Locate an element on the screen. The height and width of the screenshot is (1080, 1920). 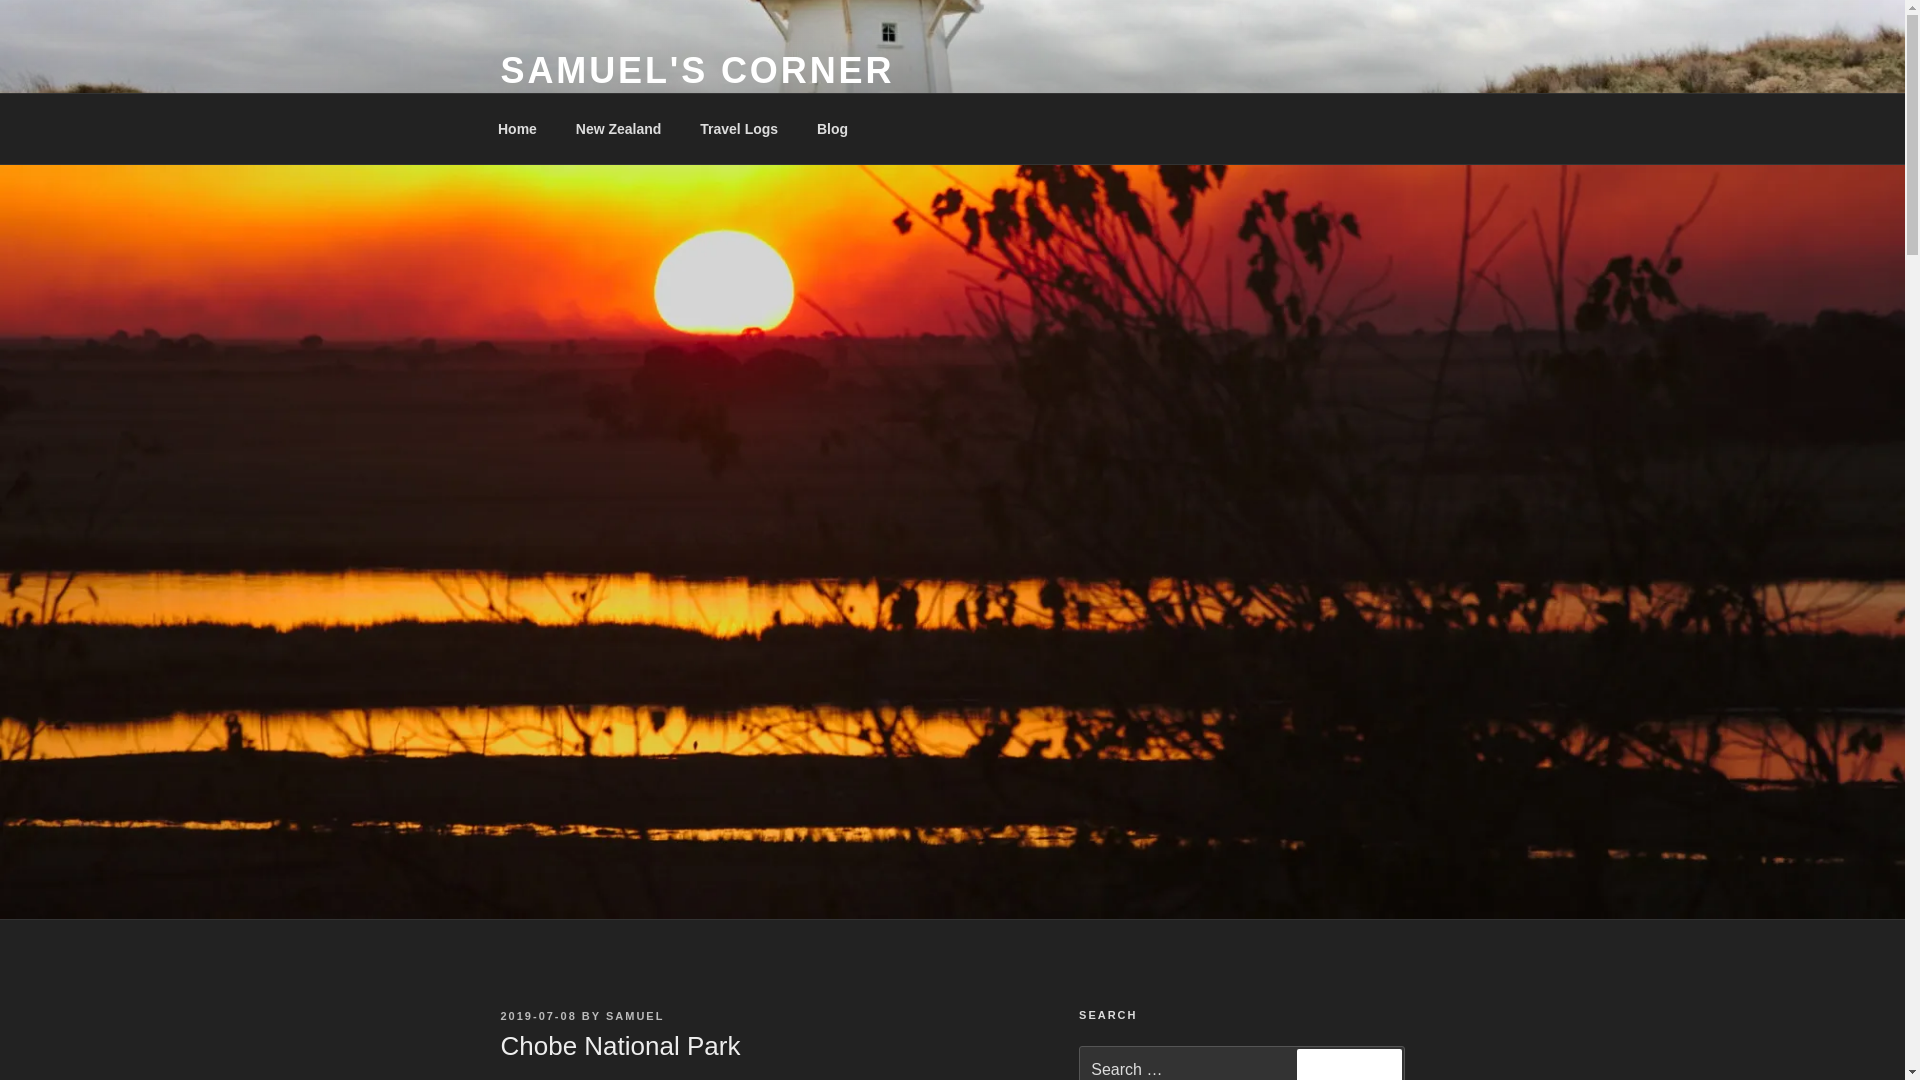
SAMUEL'S CORNER is located at coordinates (696, 70).